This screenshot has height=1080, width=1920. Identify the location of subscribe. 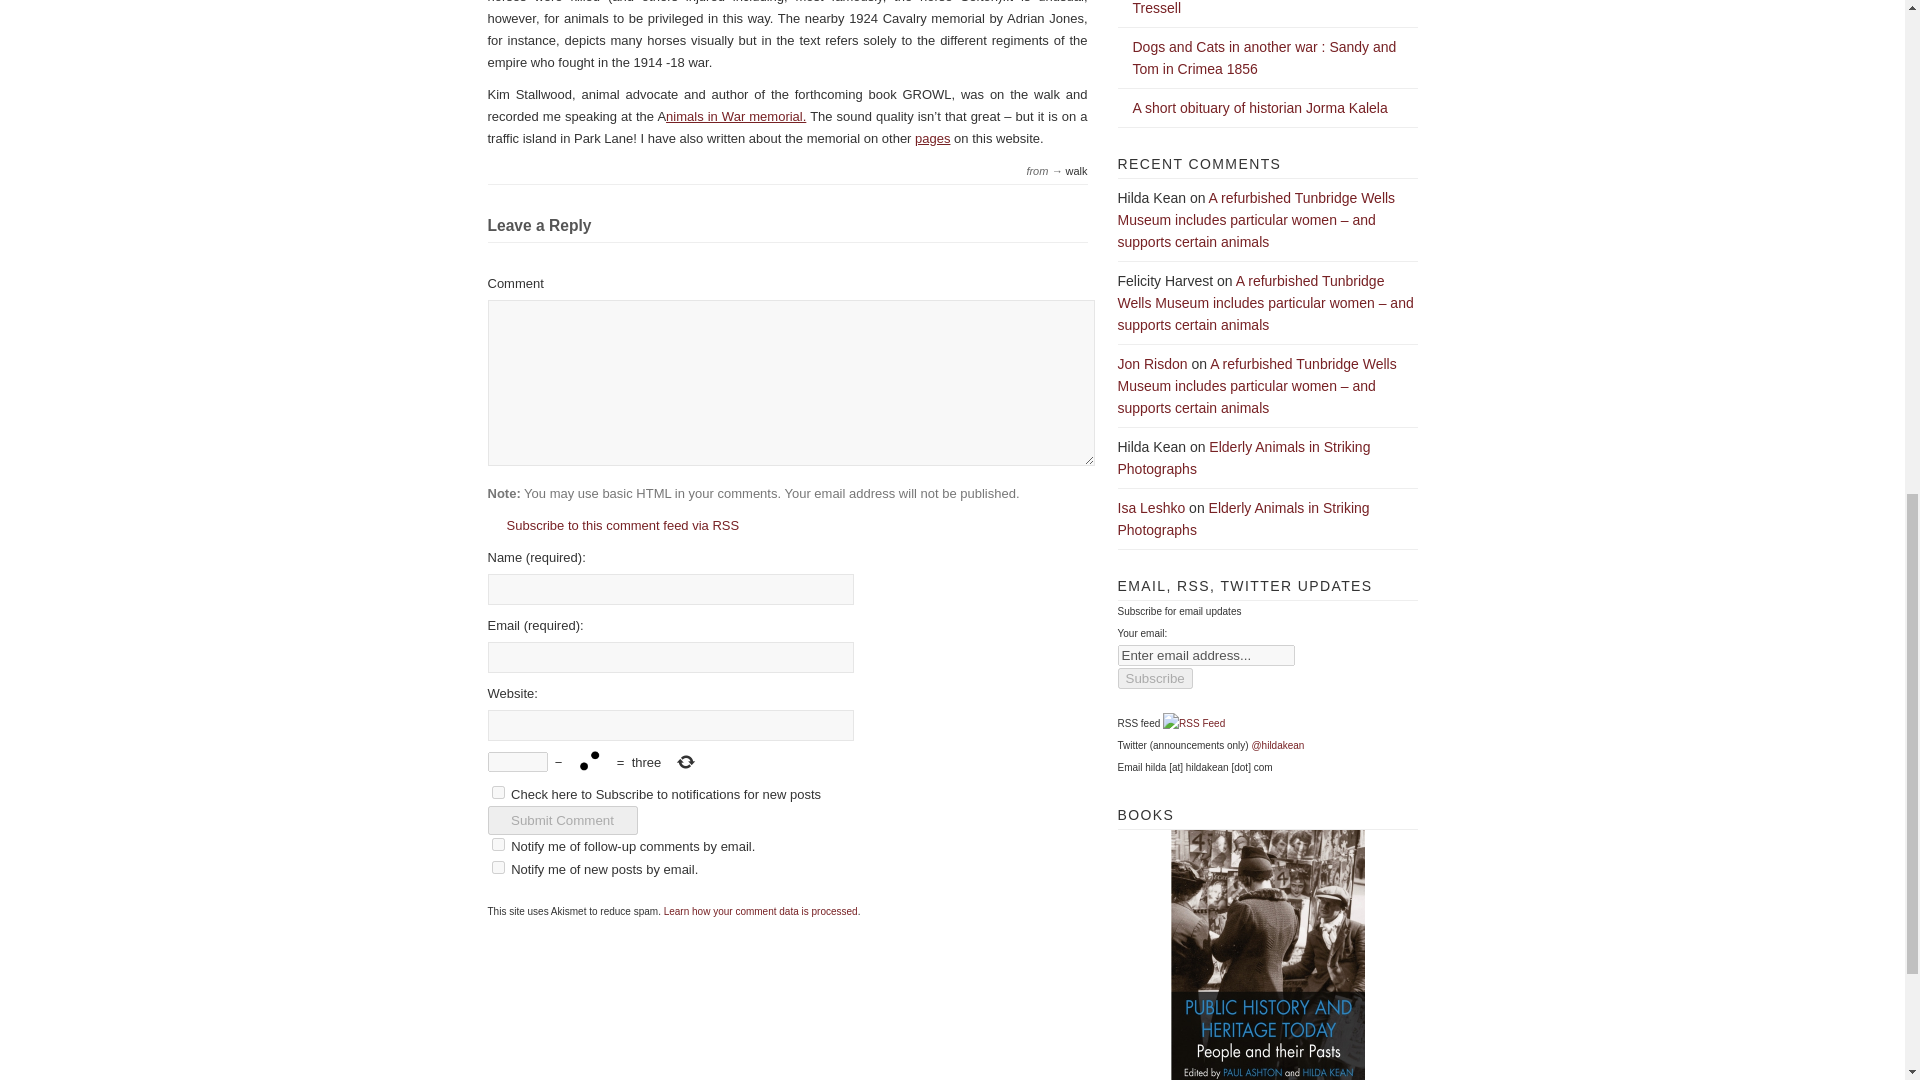
(498, 866).